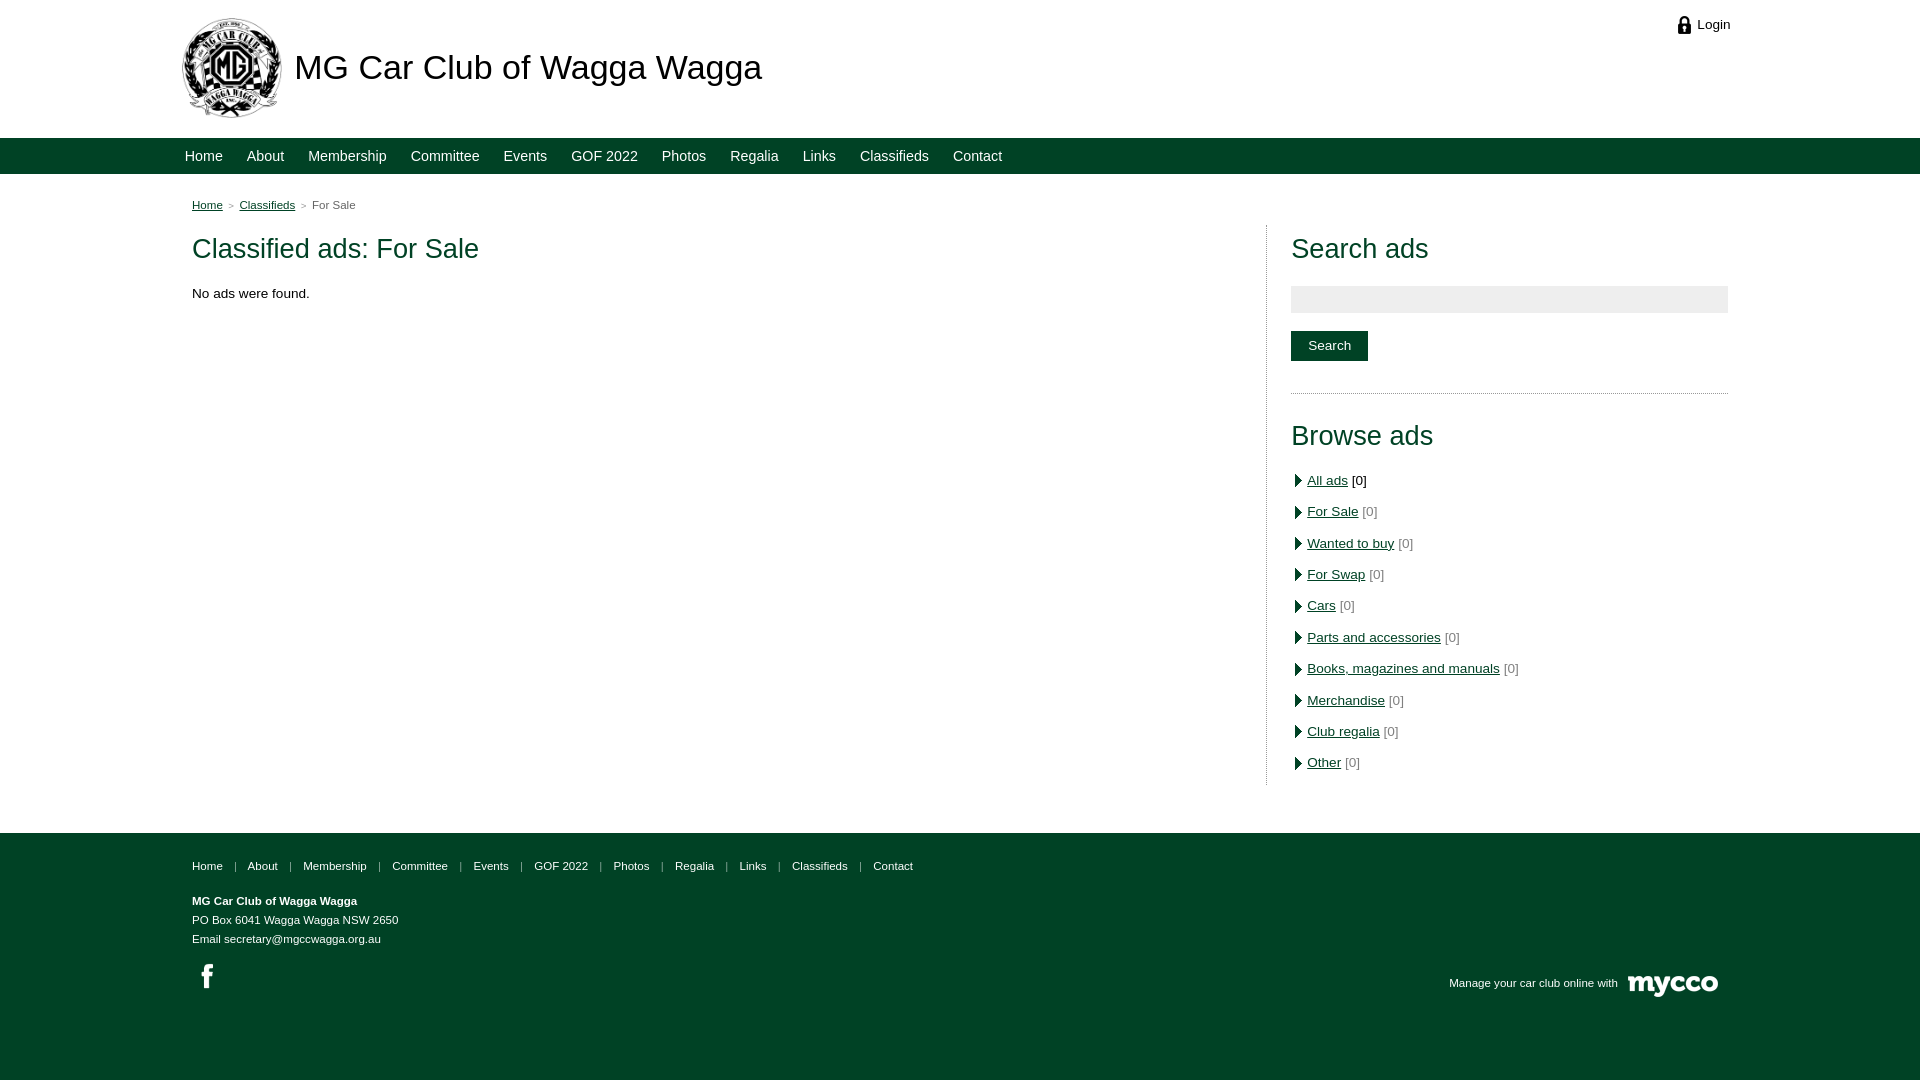 The width and height of the screenshot is (1920, 1080). Describe the element at coordinates (1346, 700) in the screenshot. I see `Merchandise` at that location.